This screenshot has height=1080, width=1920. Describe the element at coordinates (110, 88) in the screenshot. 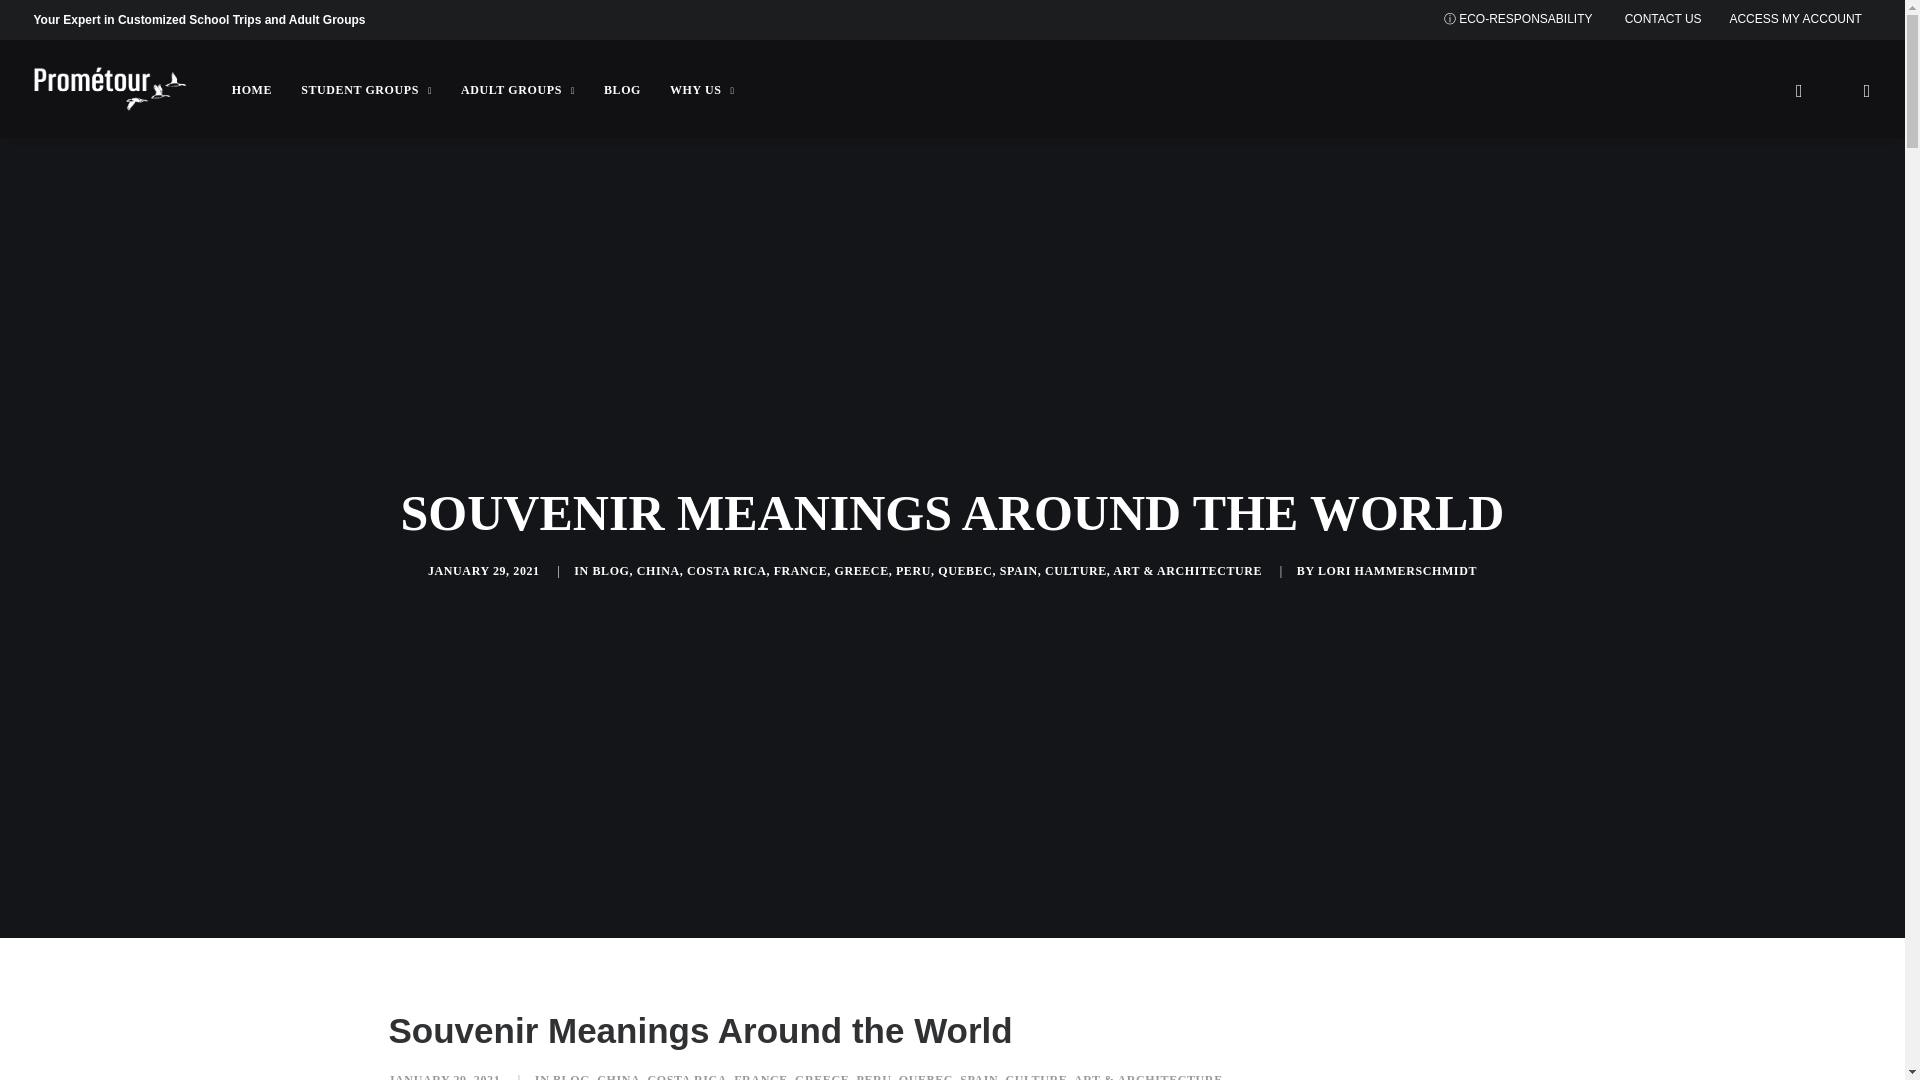

I see `prometour-logo-white-alt2` at that location.